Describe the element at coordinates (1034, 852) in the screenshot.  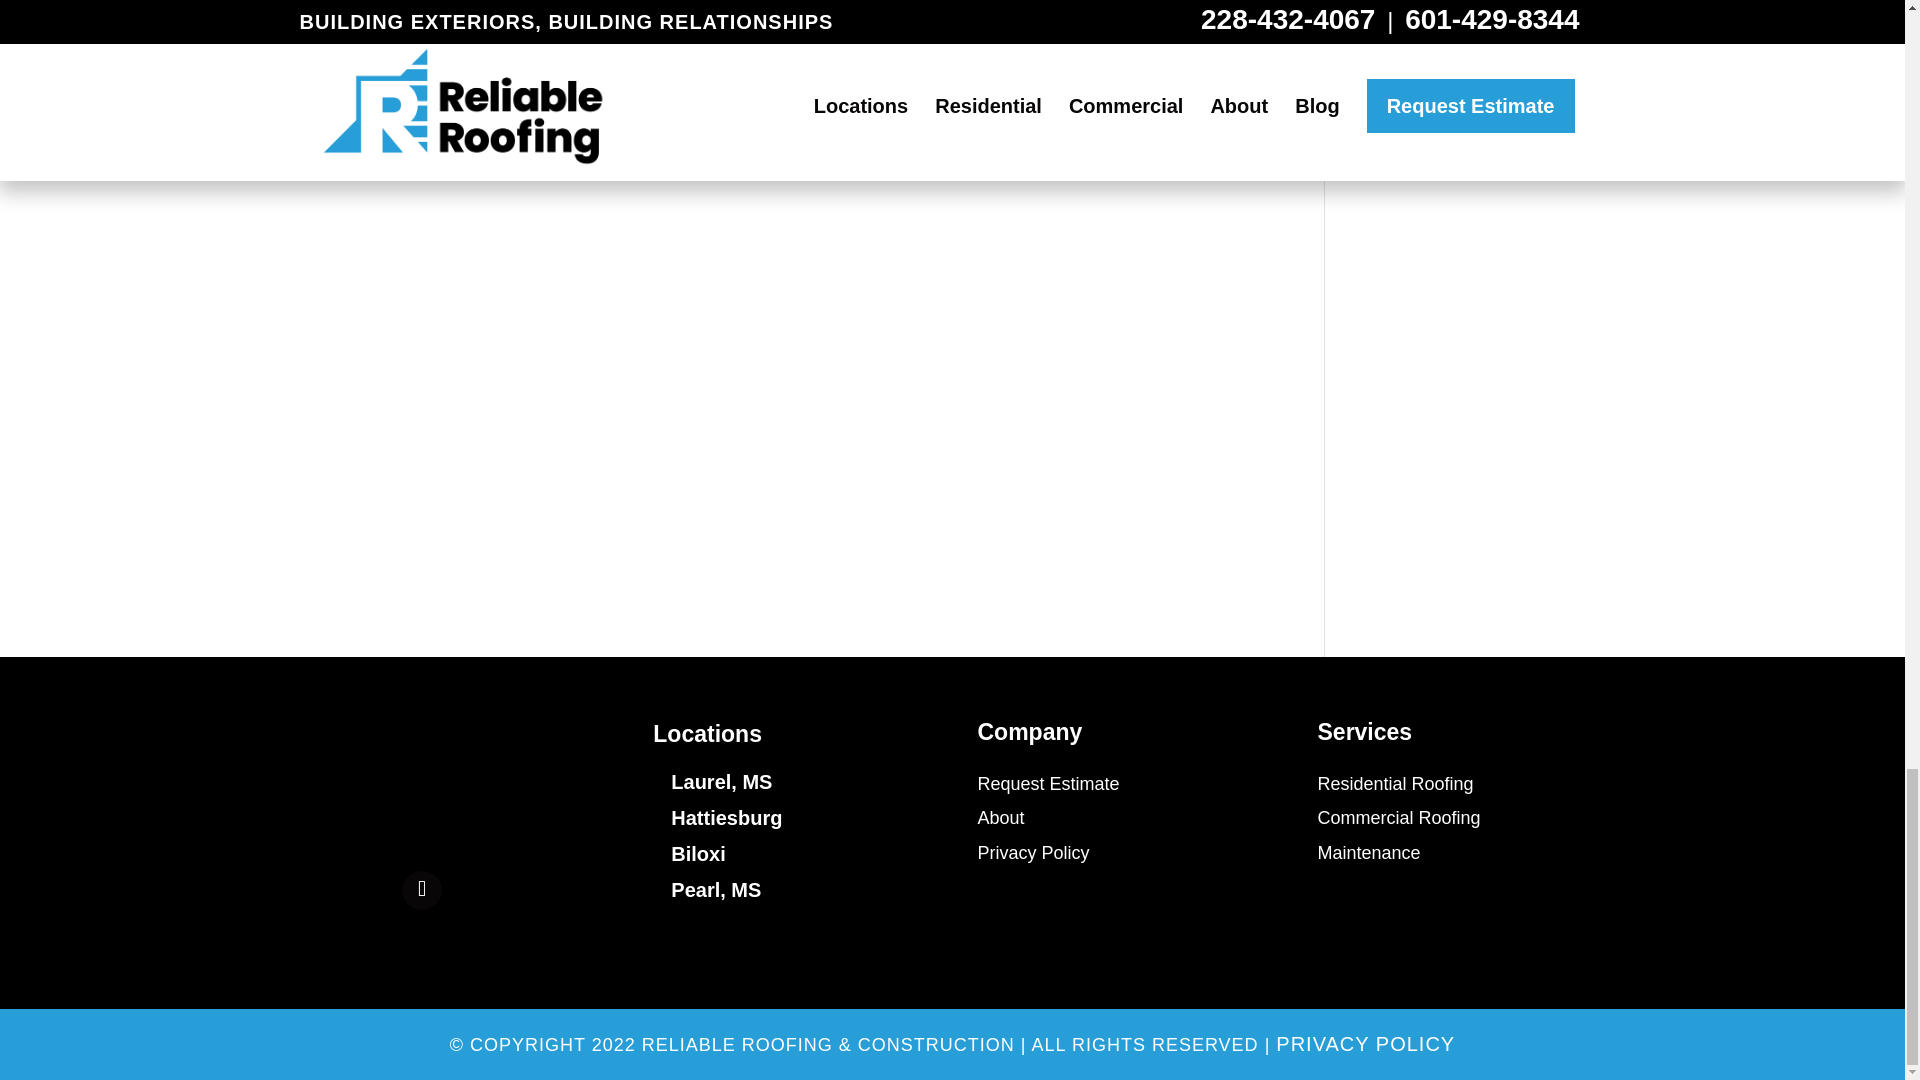
I see `Privacy Policy` at that location.